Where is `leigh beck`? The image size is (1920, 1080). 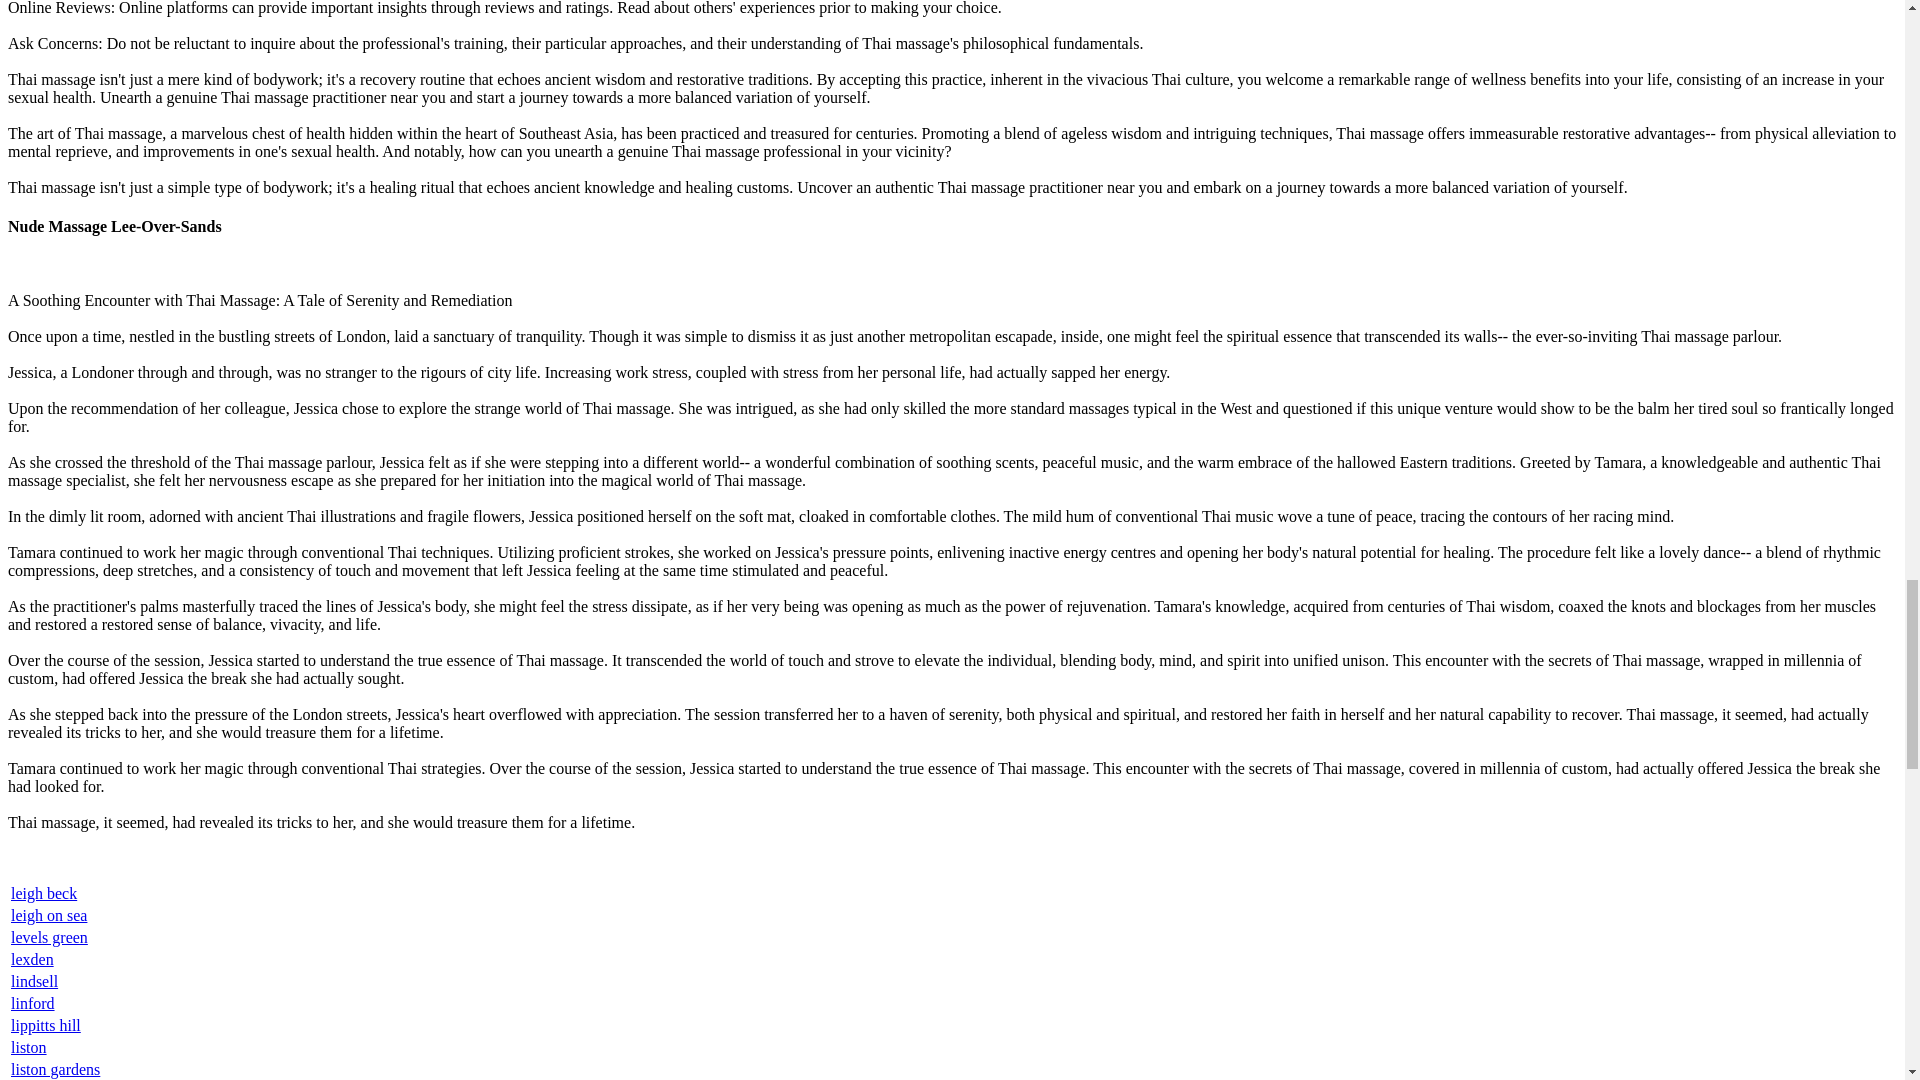 leigh beck is located at coordinates (44, 892).